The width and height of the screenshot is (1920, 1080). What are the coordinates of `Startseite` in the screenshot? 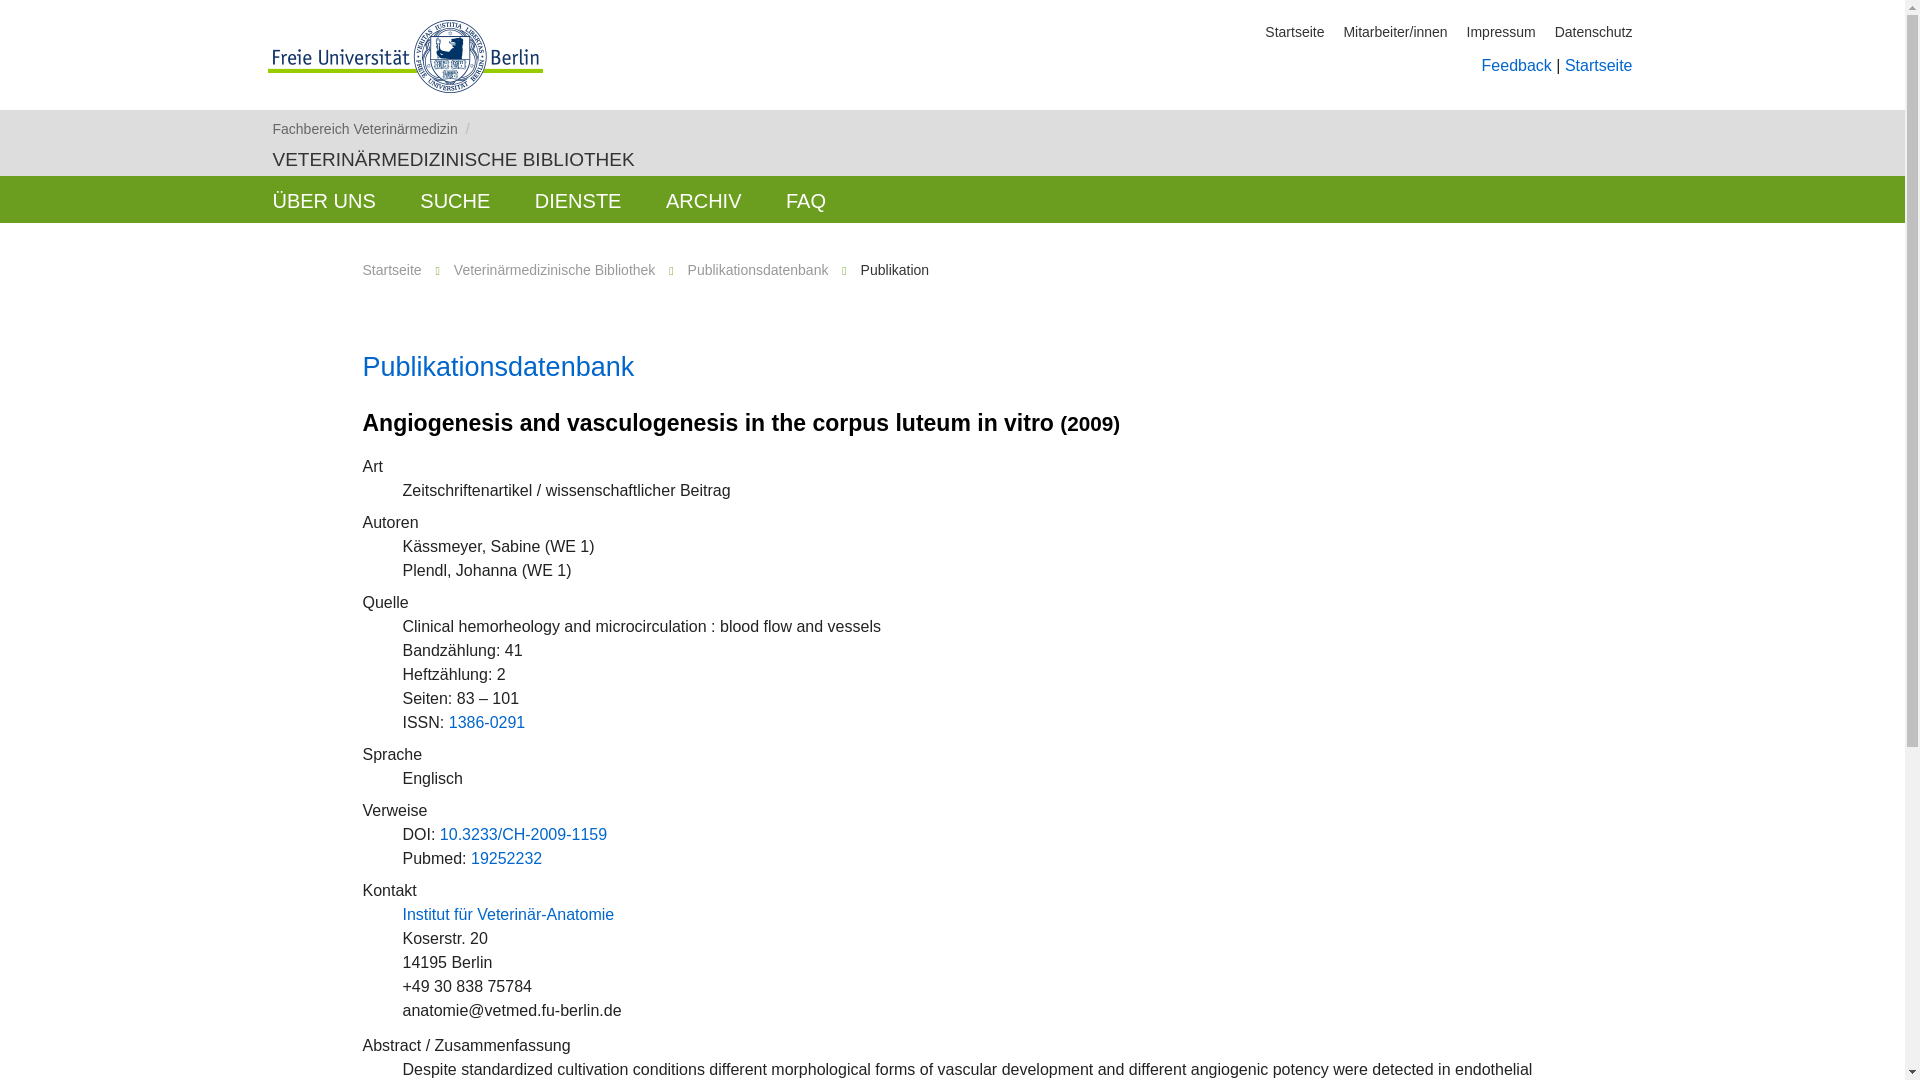 It's located at (1294, 31).